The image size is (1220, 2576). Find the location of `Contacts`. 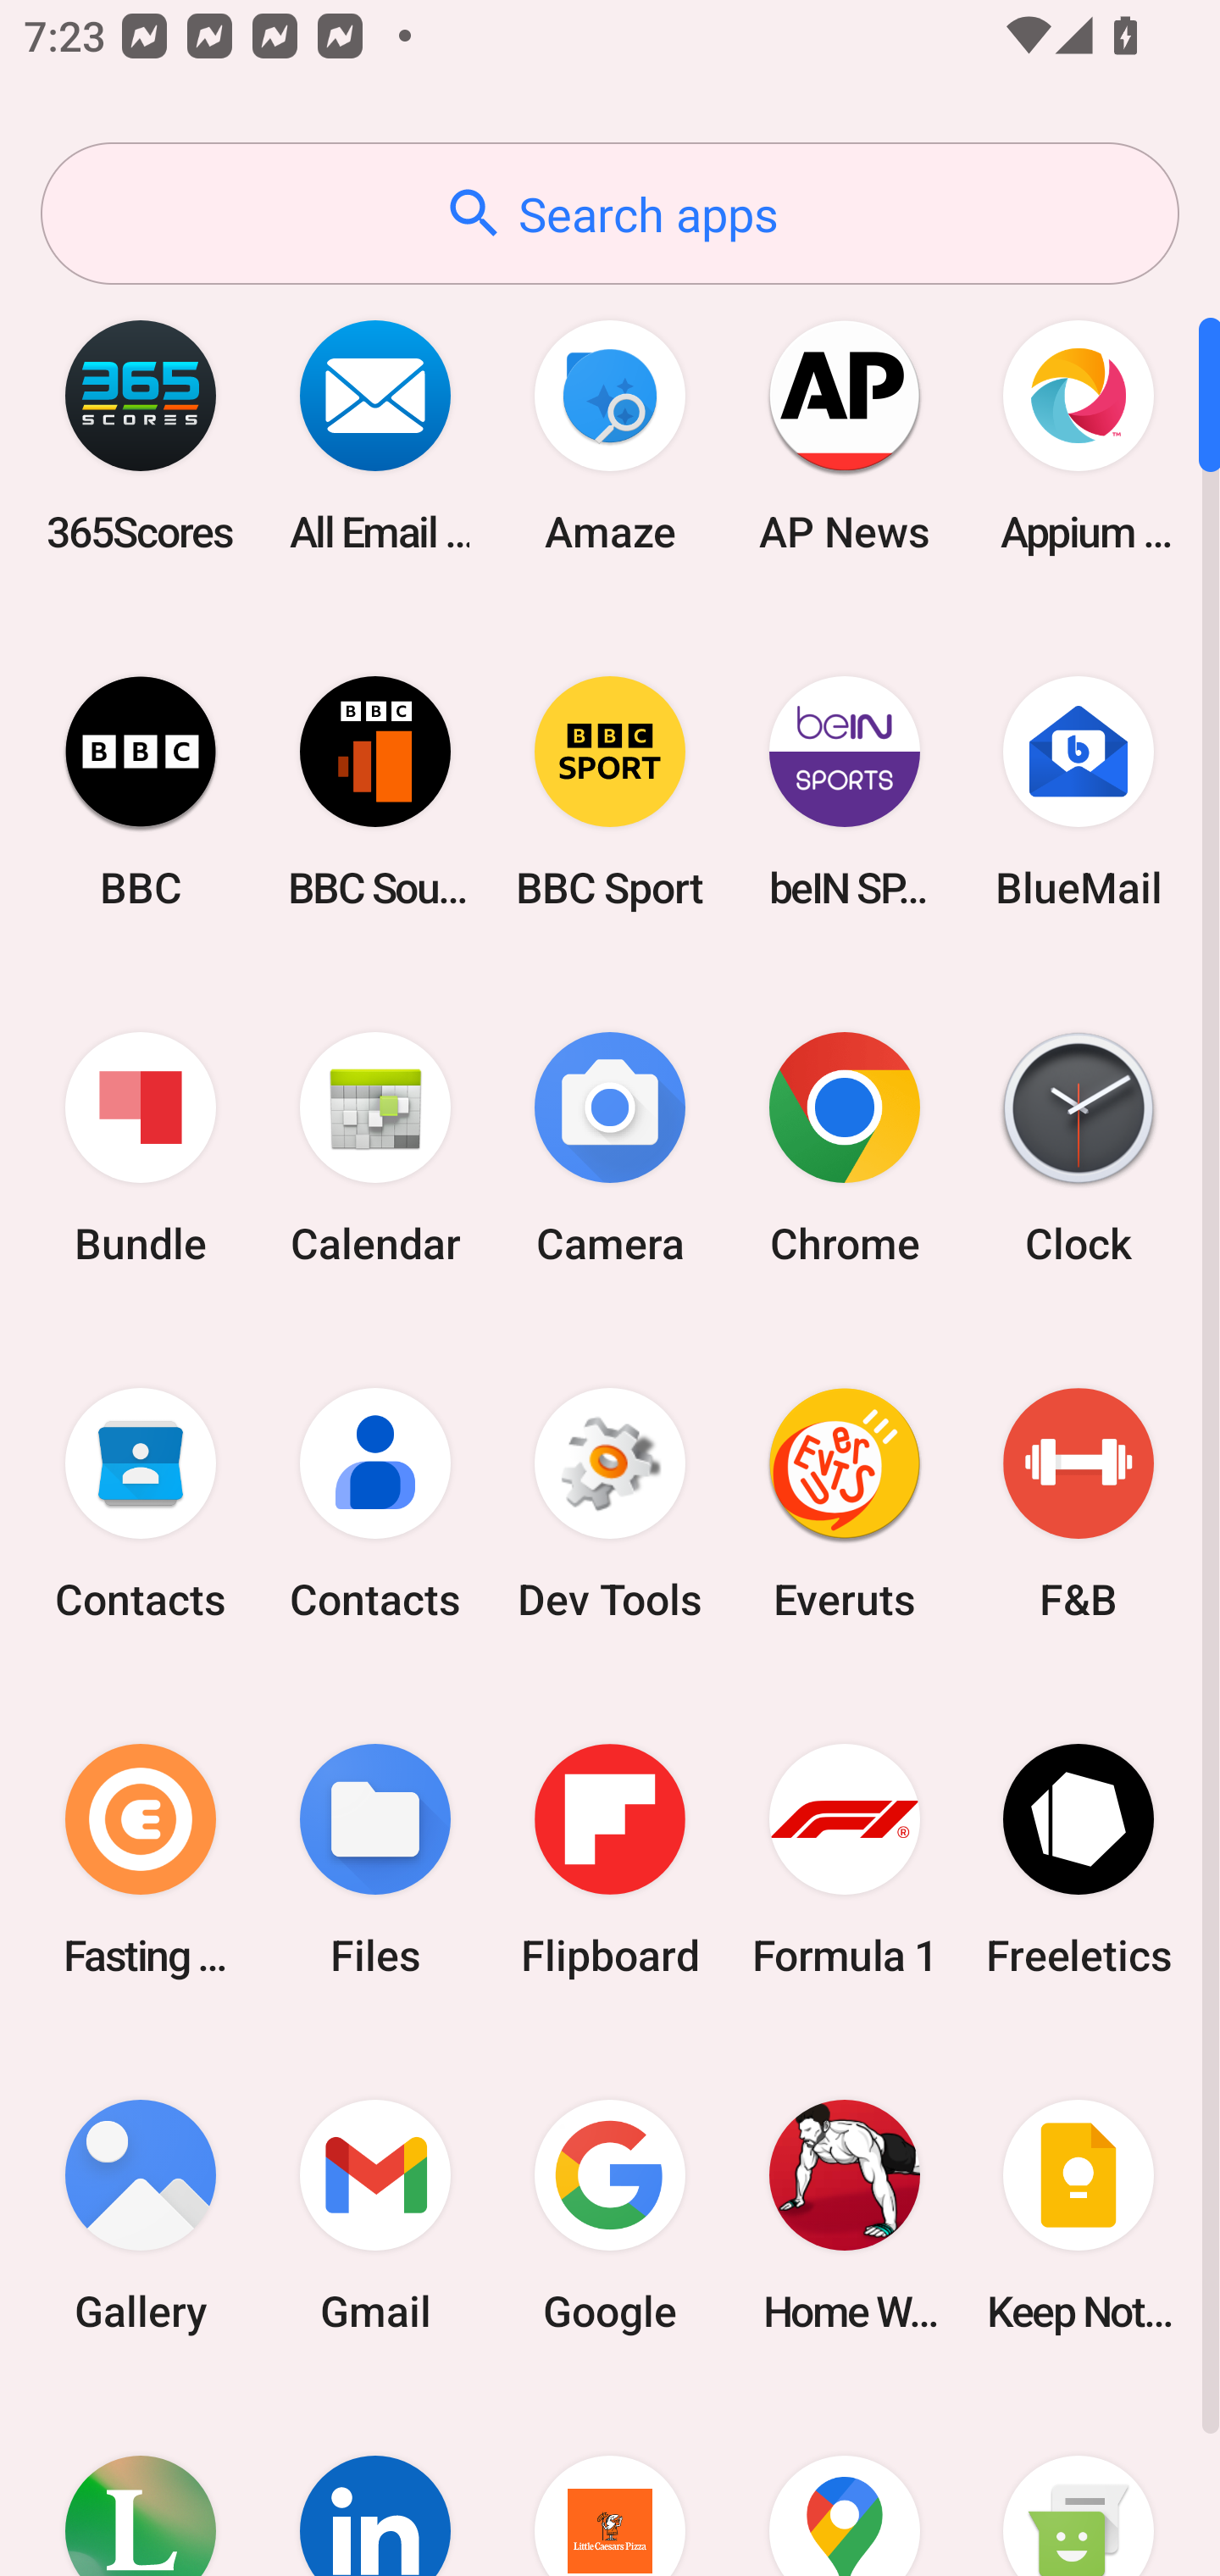

Contacts is located at coordinates (141, 1504).